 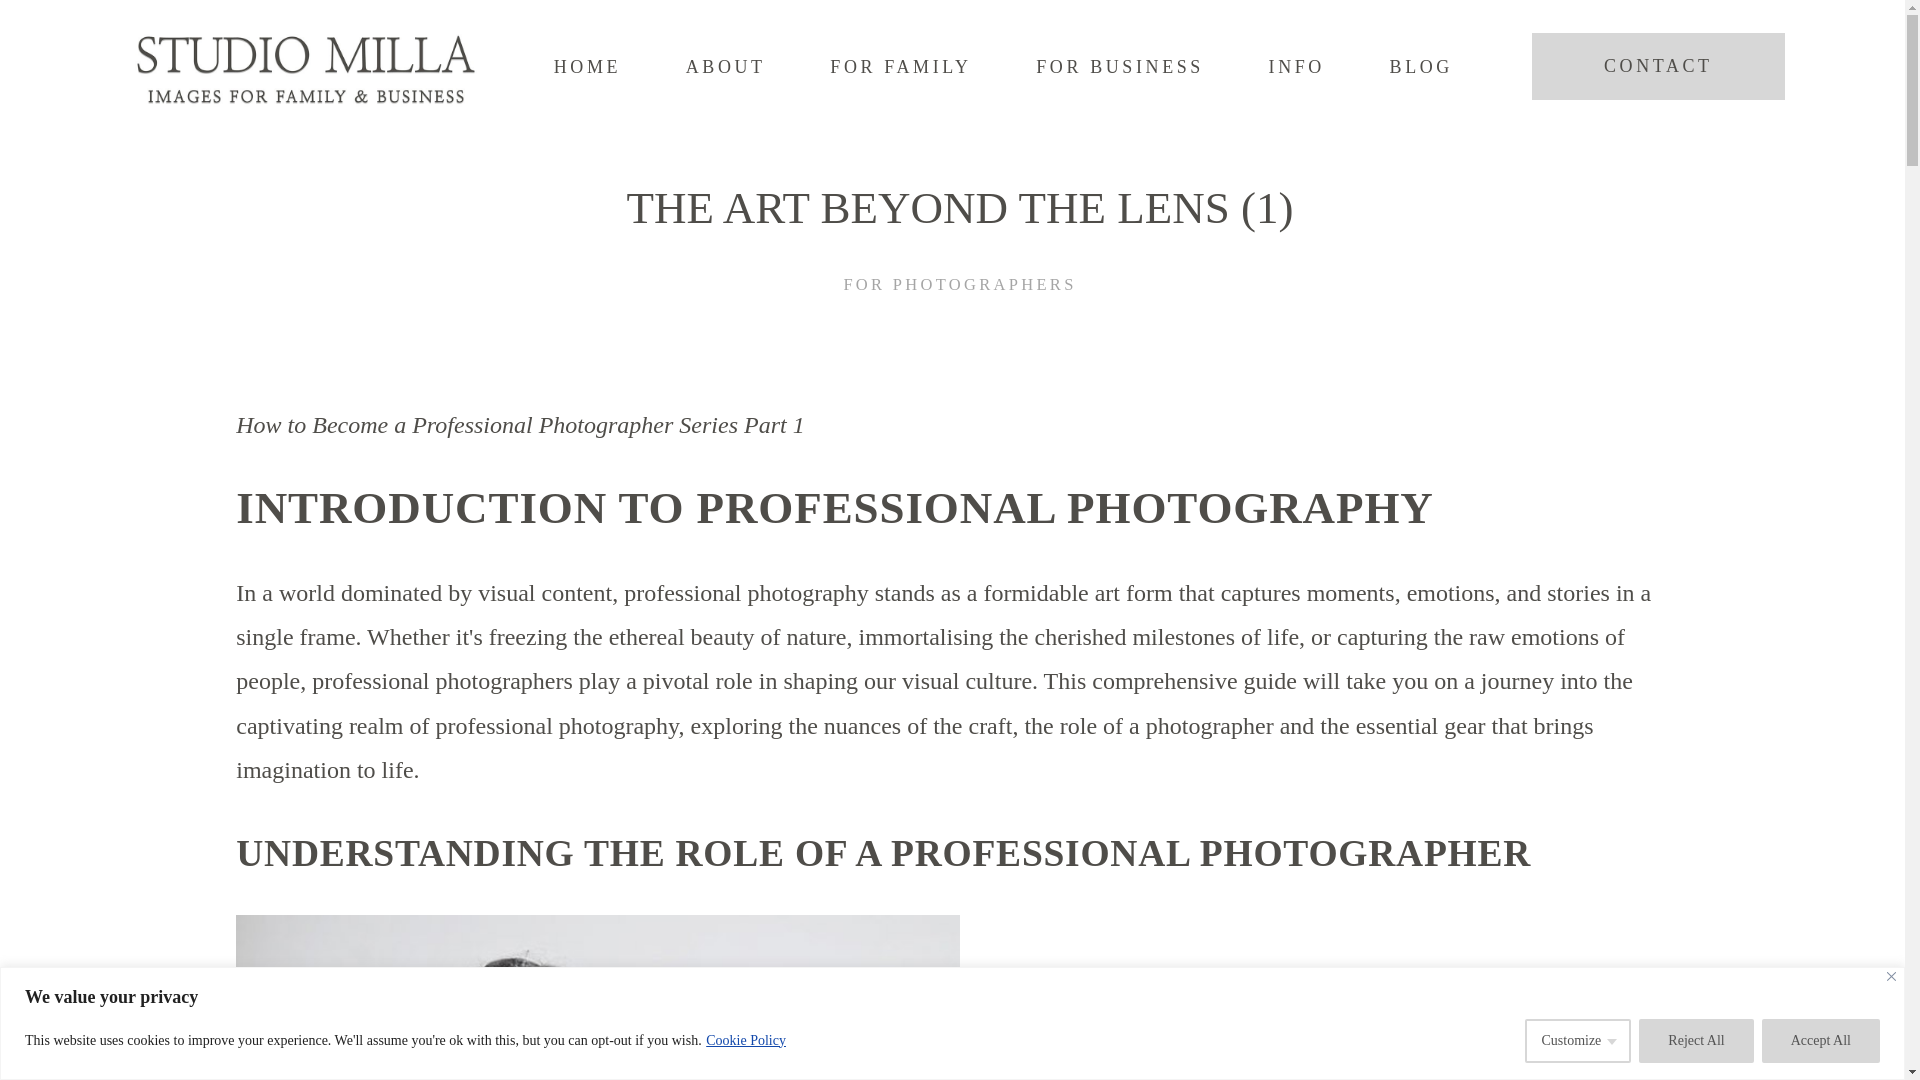 I want to click on BLOG, so click(x=1422, y=68).